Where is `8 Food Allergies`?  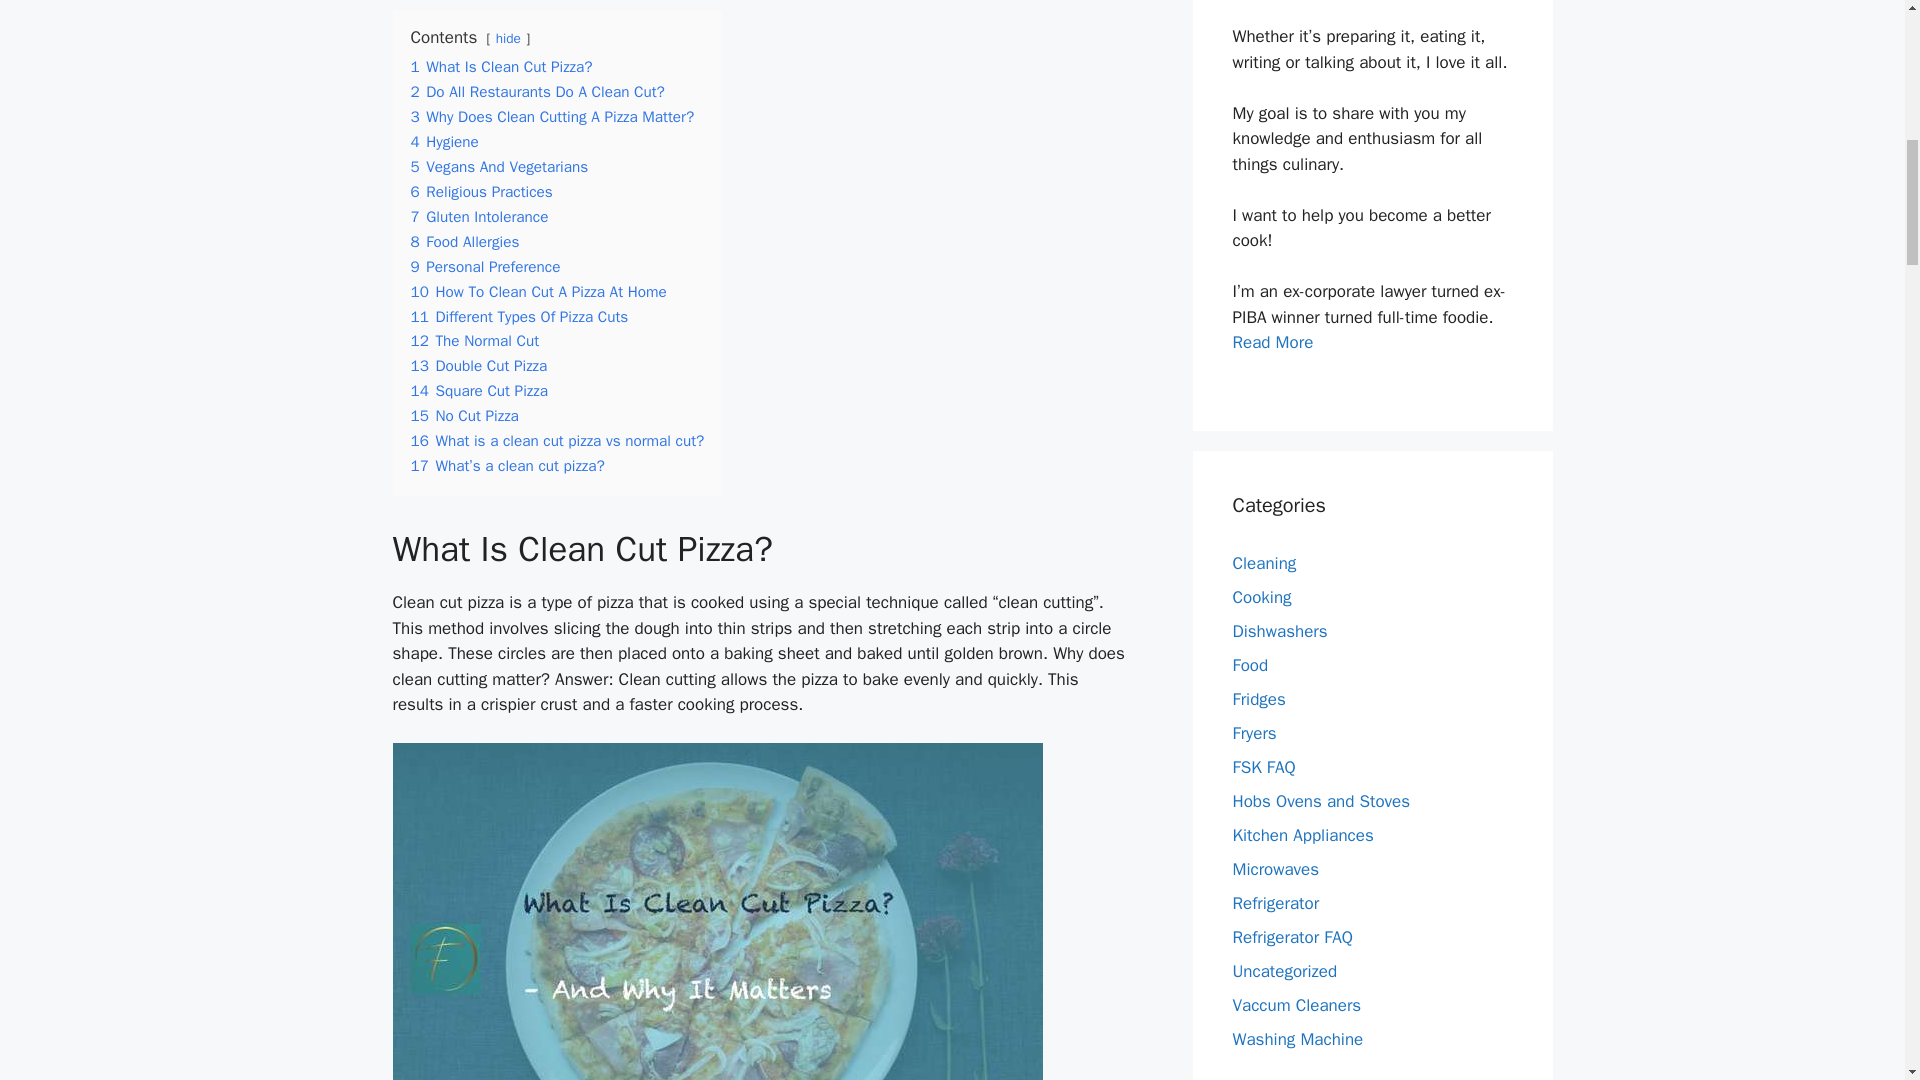 8 Food Allergies is located at coordinates (464, 242).